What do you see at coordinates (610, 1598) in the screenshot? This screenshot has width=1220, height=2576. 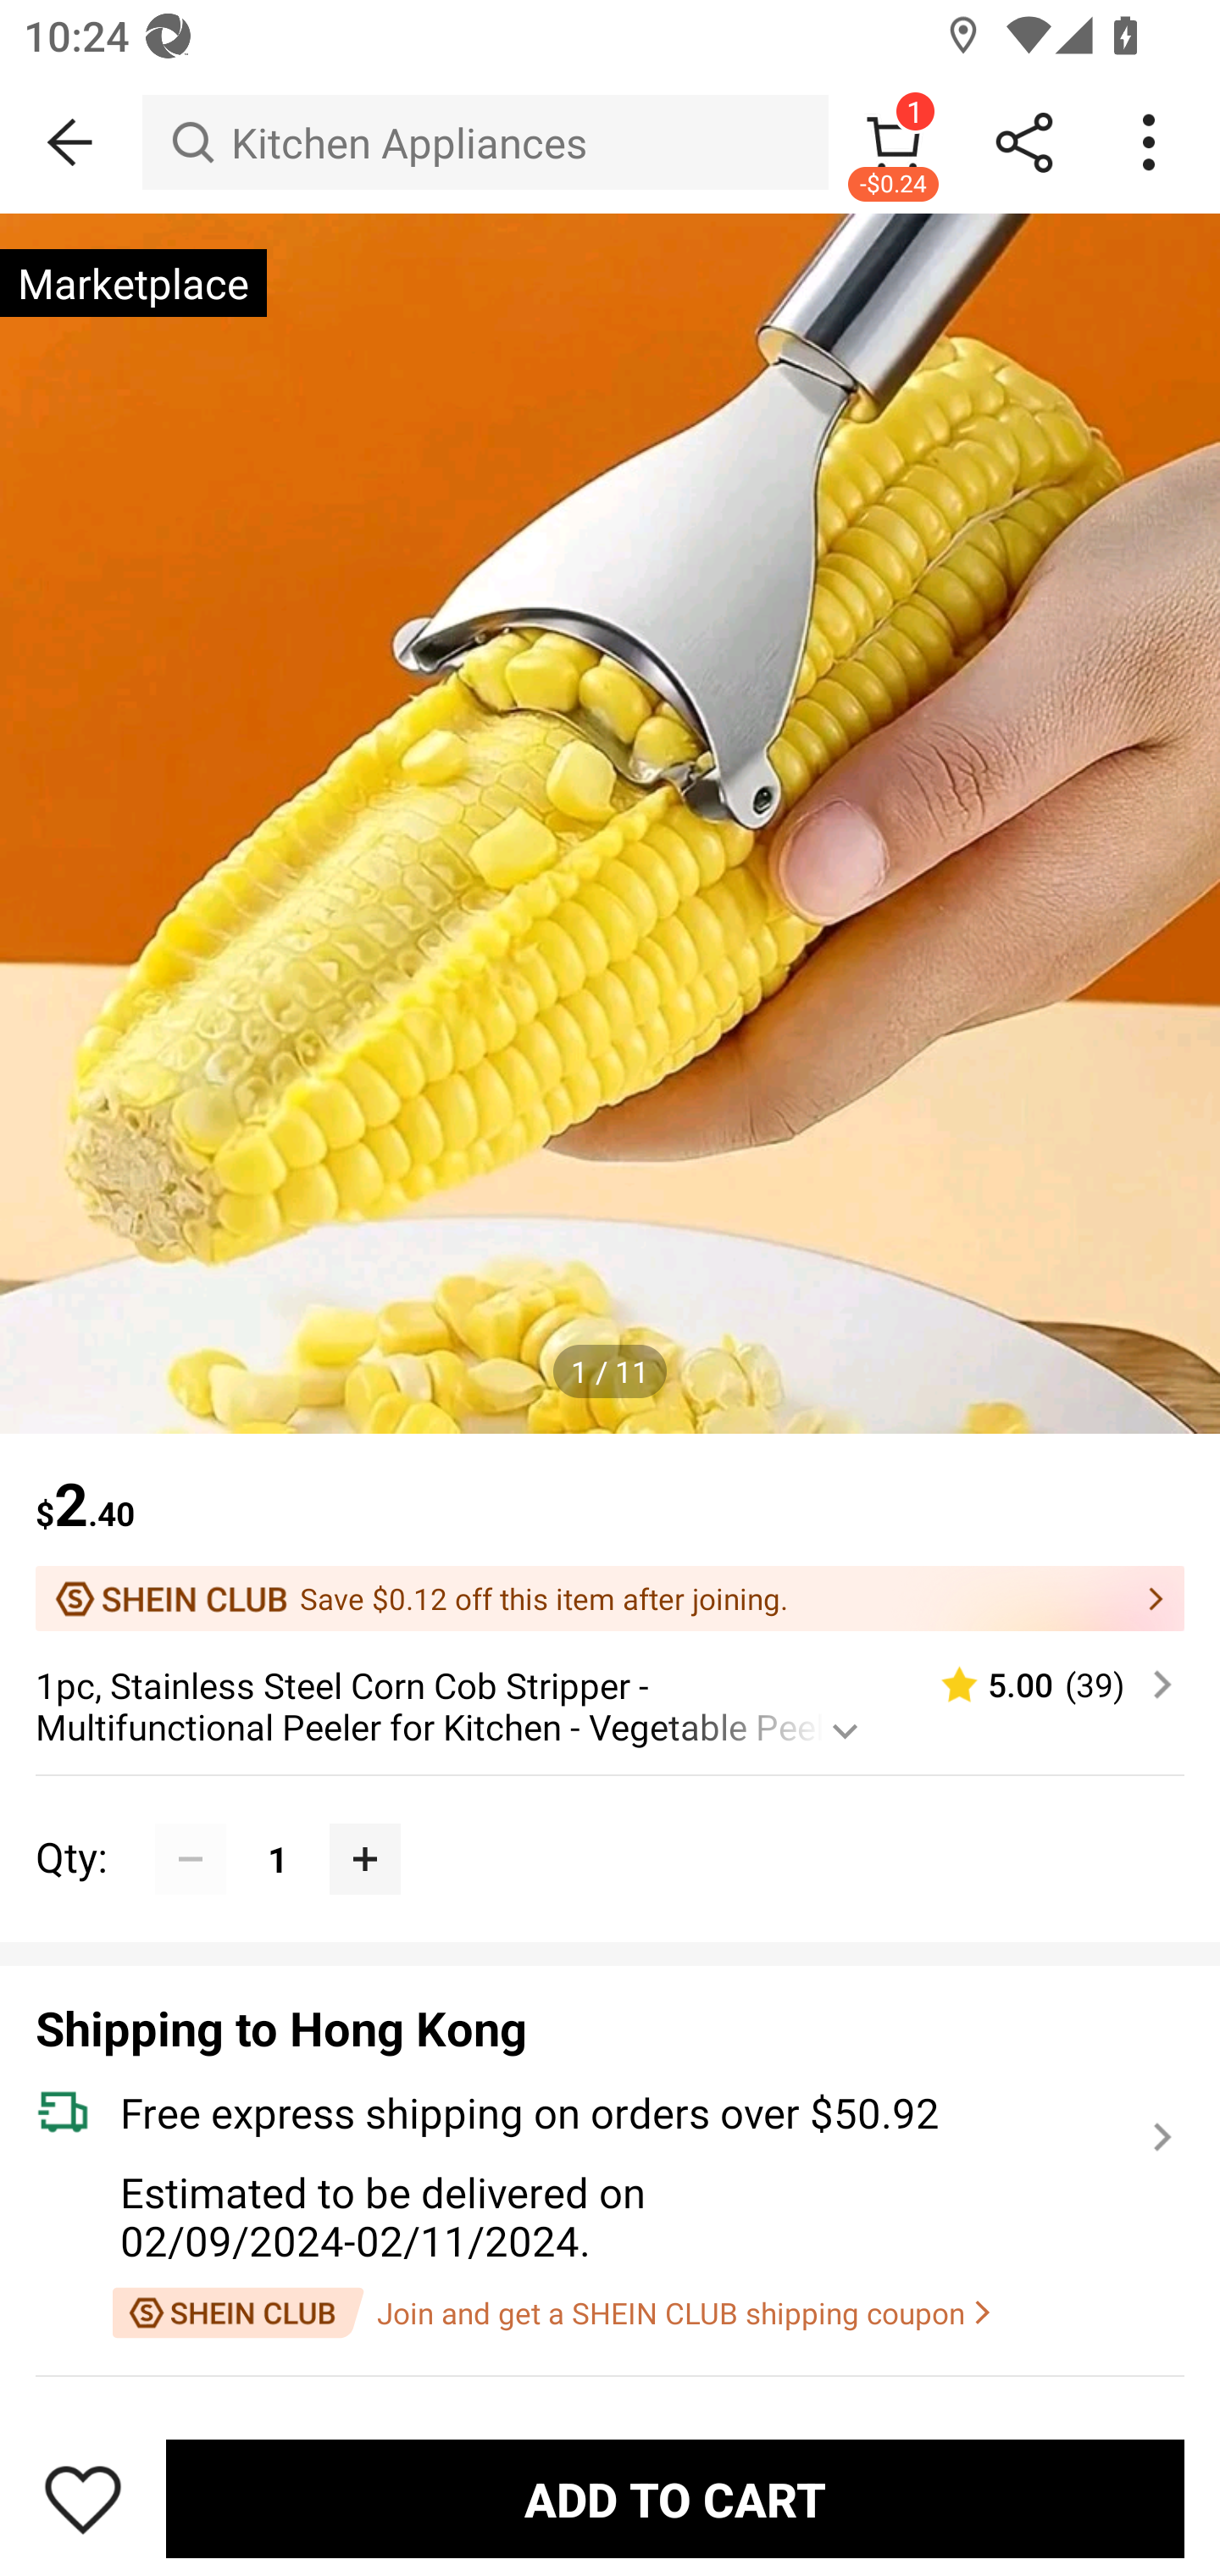 I see `Save $0.12 off this item after joining.` at bounding box center [610, 1598].